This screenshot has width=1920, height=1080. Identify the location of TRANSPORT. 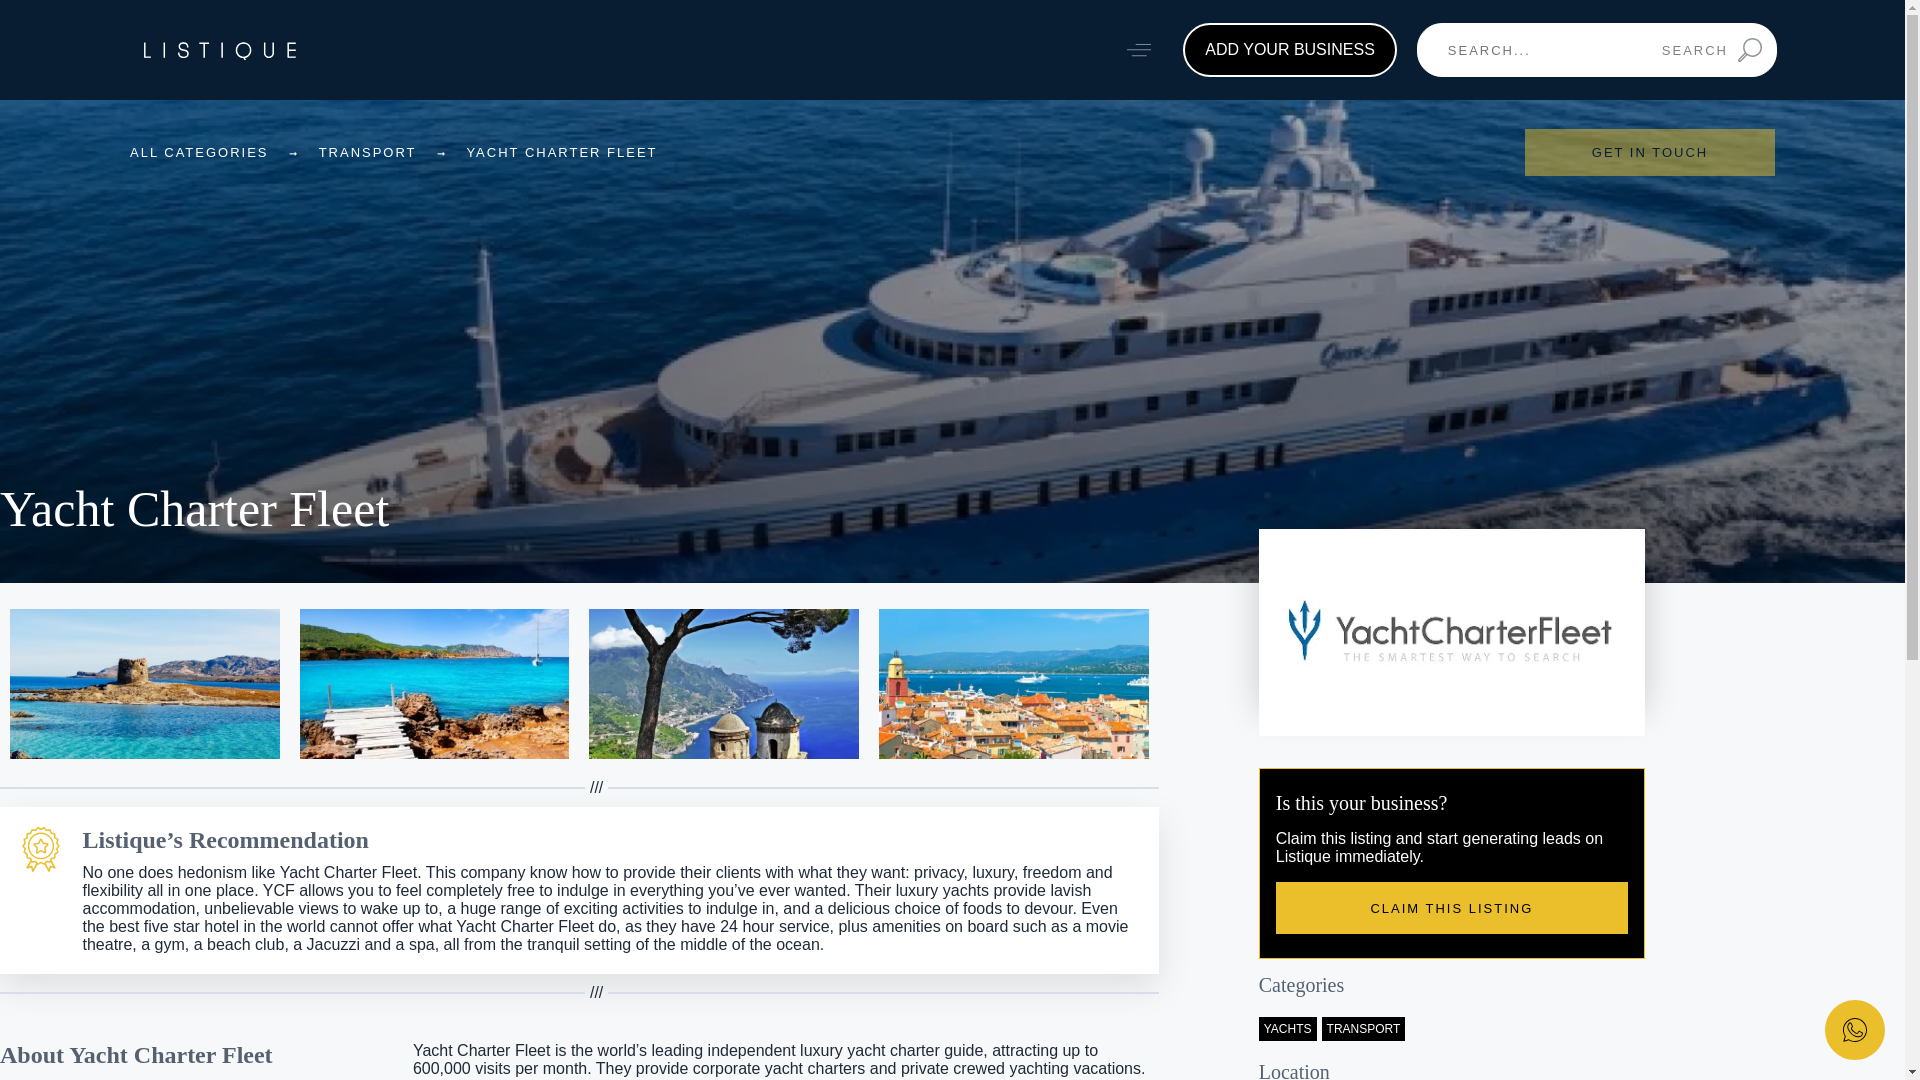
(367, 152).